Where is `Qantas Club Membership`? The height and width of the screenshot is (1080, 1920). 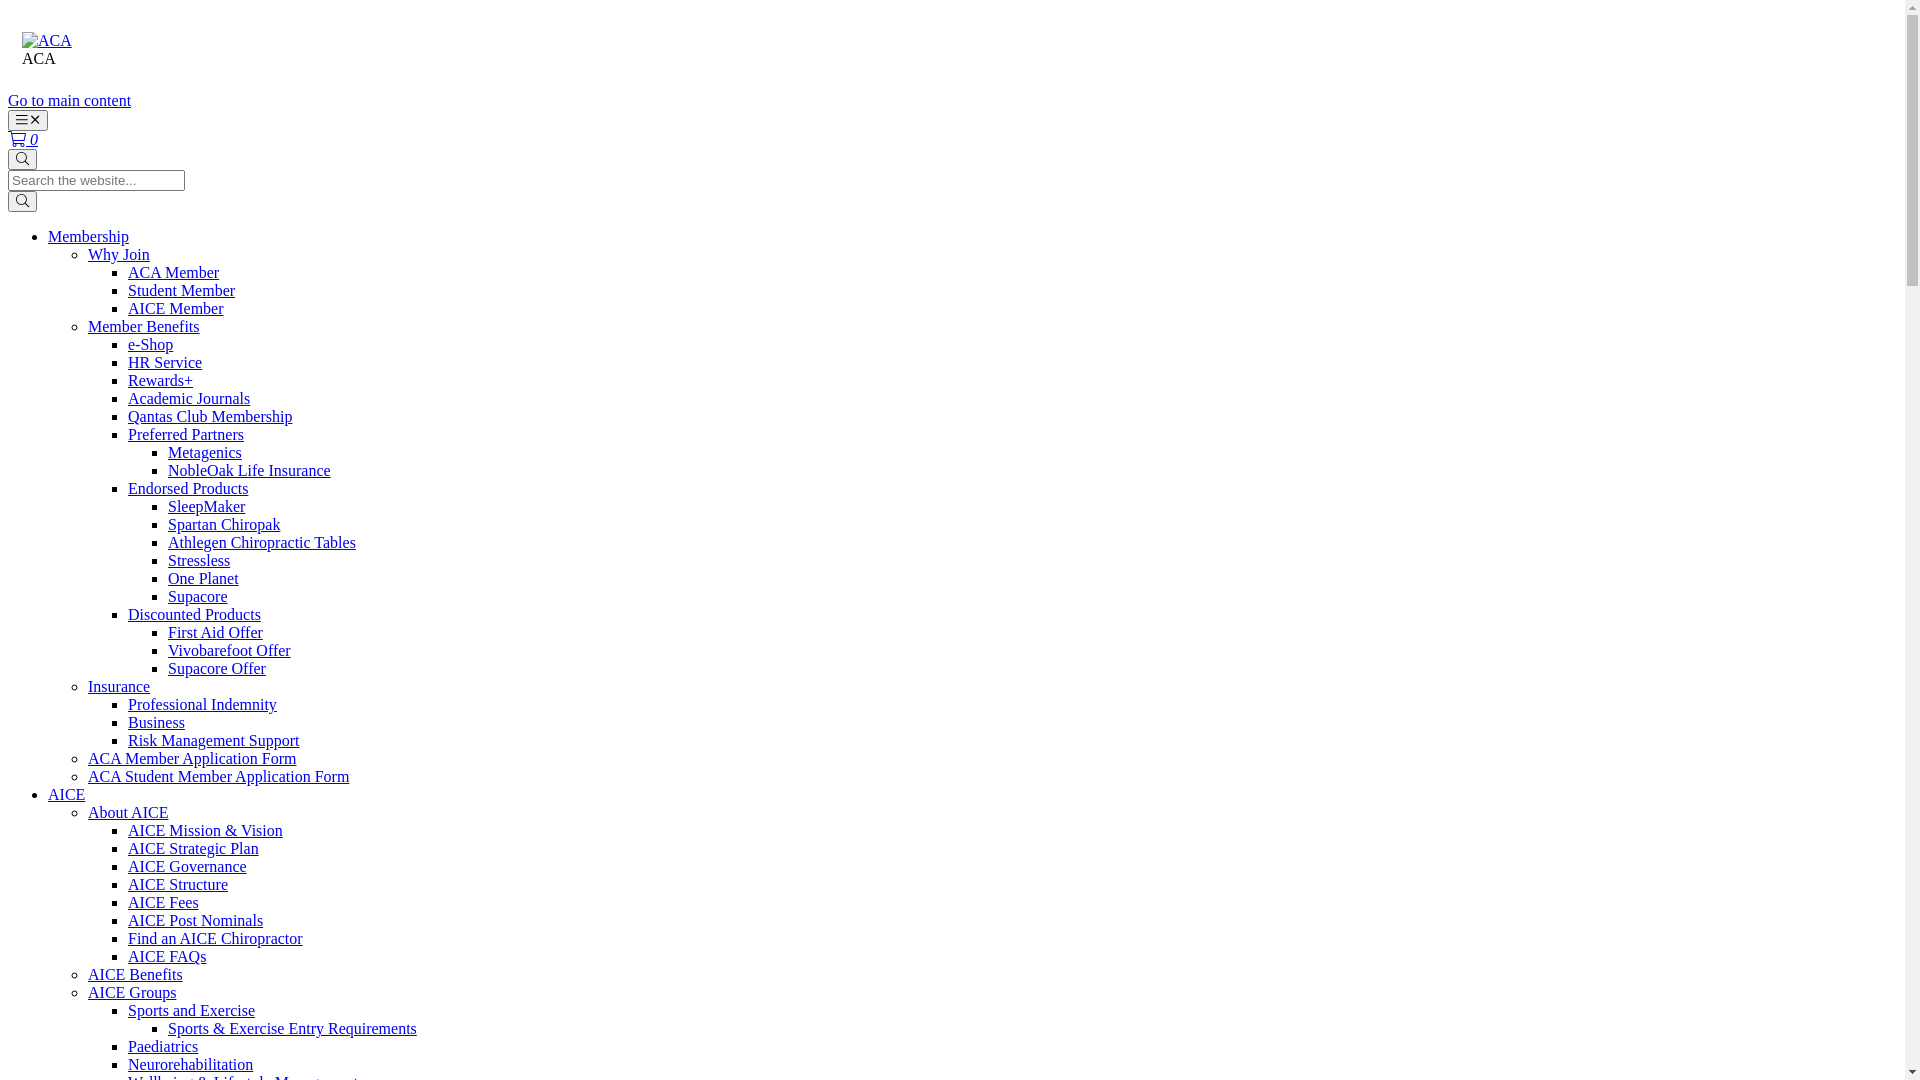 Qantas Club Membership is located at coordinates (210, 416).